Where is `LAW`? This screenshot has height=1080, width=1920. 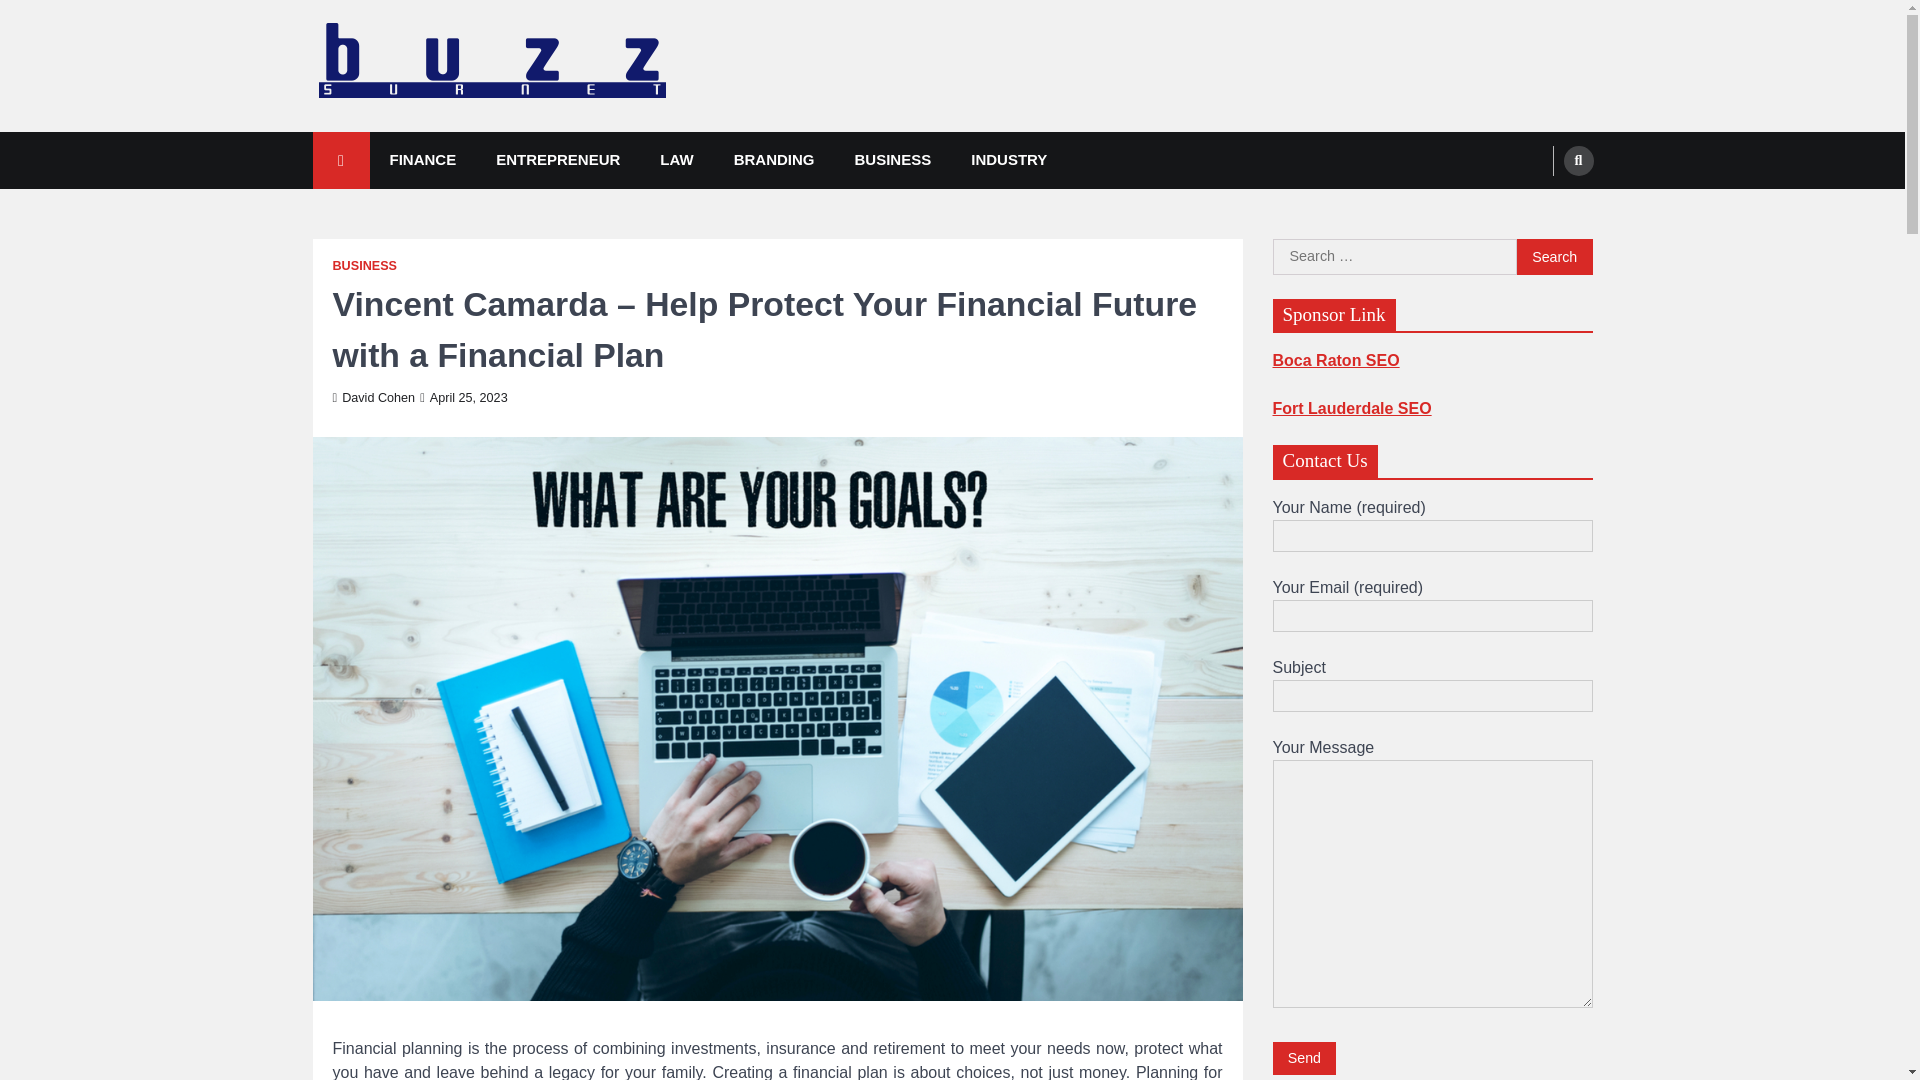
LAW is located at coordinates (676, 160).